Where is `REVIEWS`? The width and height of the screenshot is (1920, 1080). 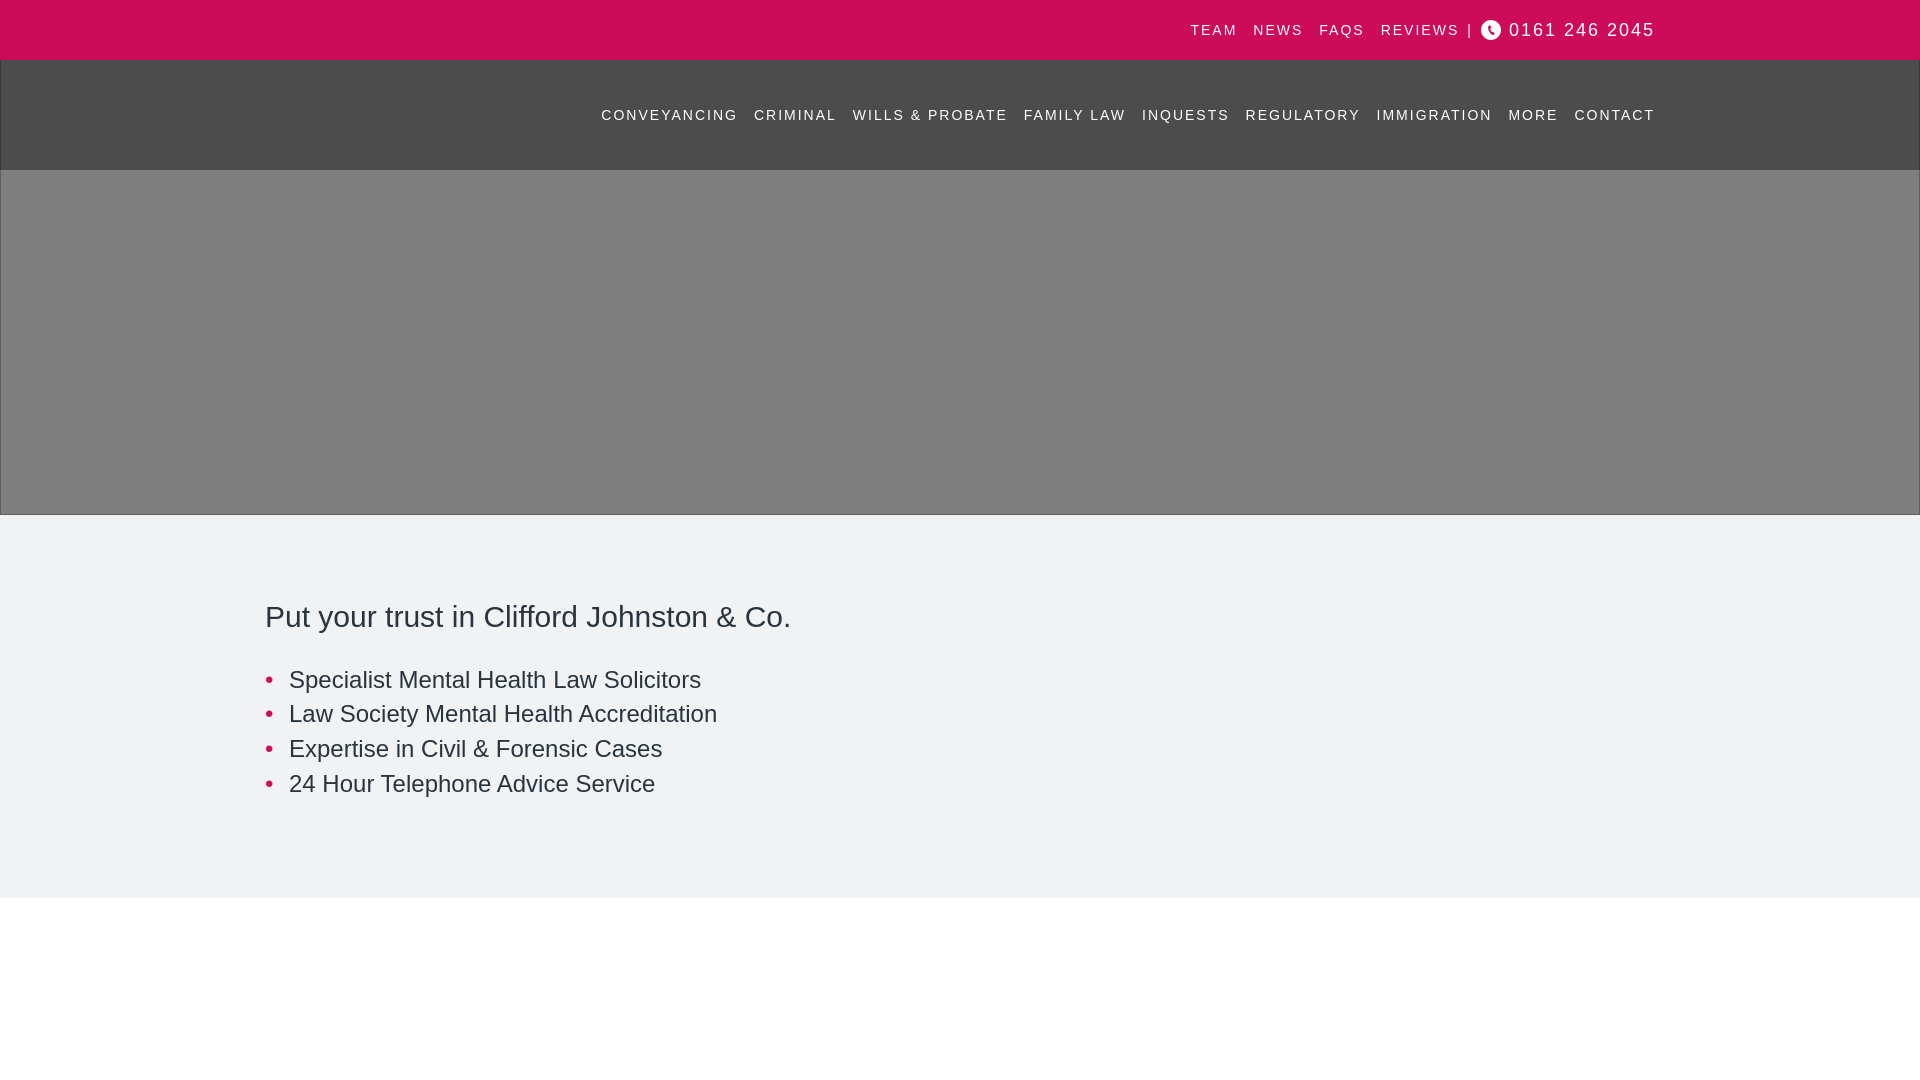 REVIEWS is located at coordinates (1420, 30).